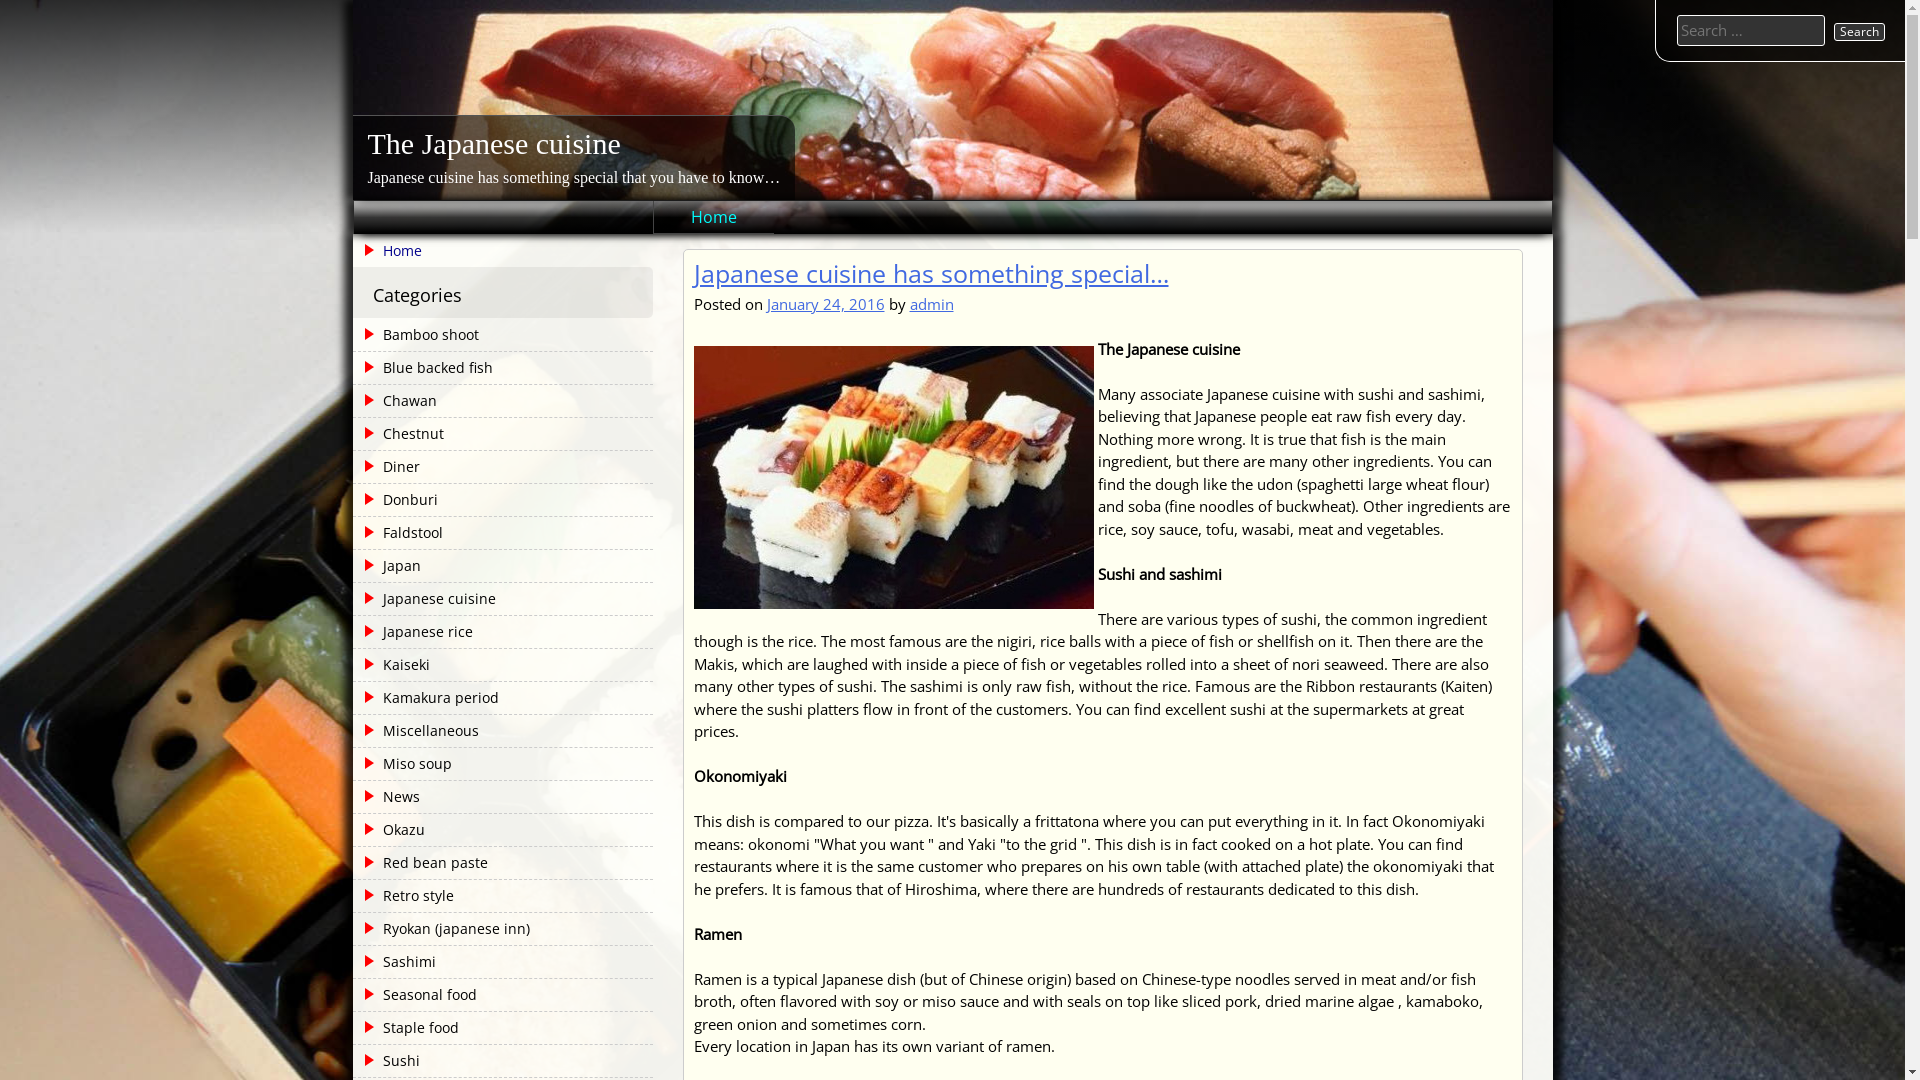 This screenshot has height=1080, width=1920. Describe the element at coordinates (426, 599) in the screenshot. I see `Japanese cuisine` at that location.